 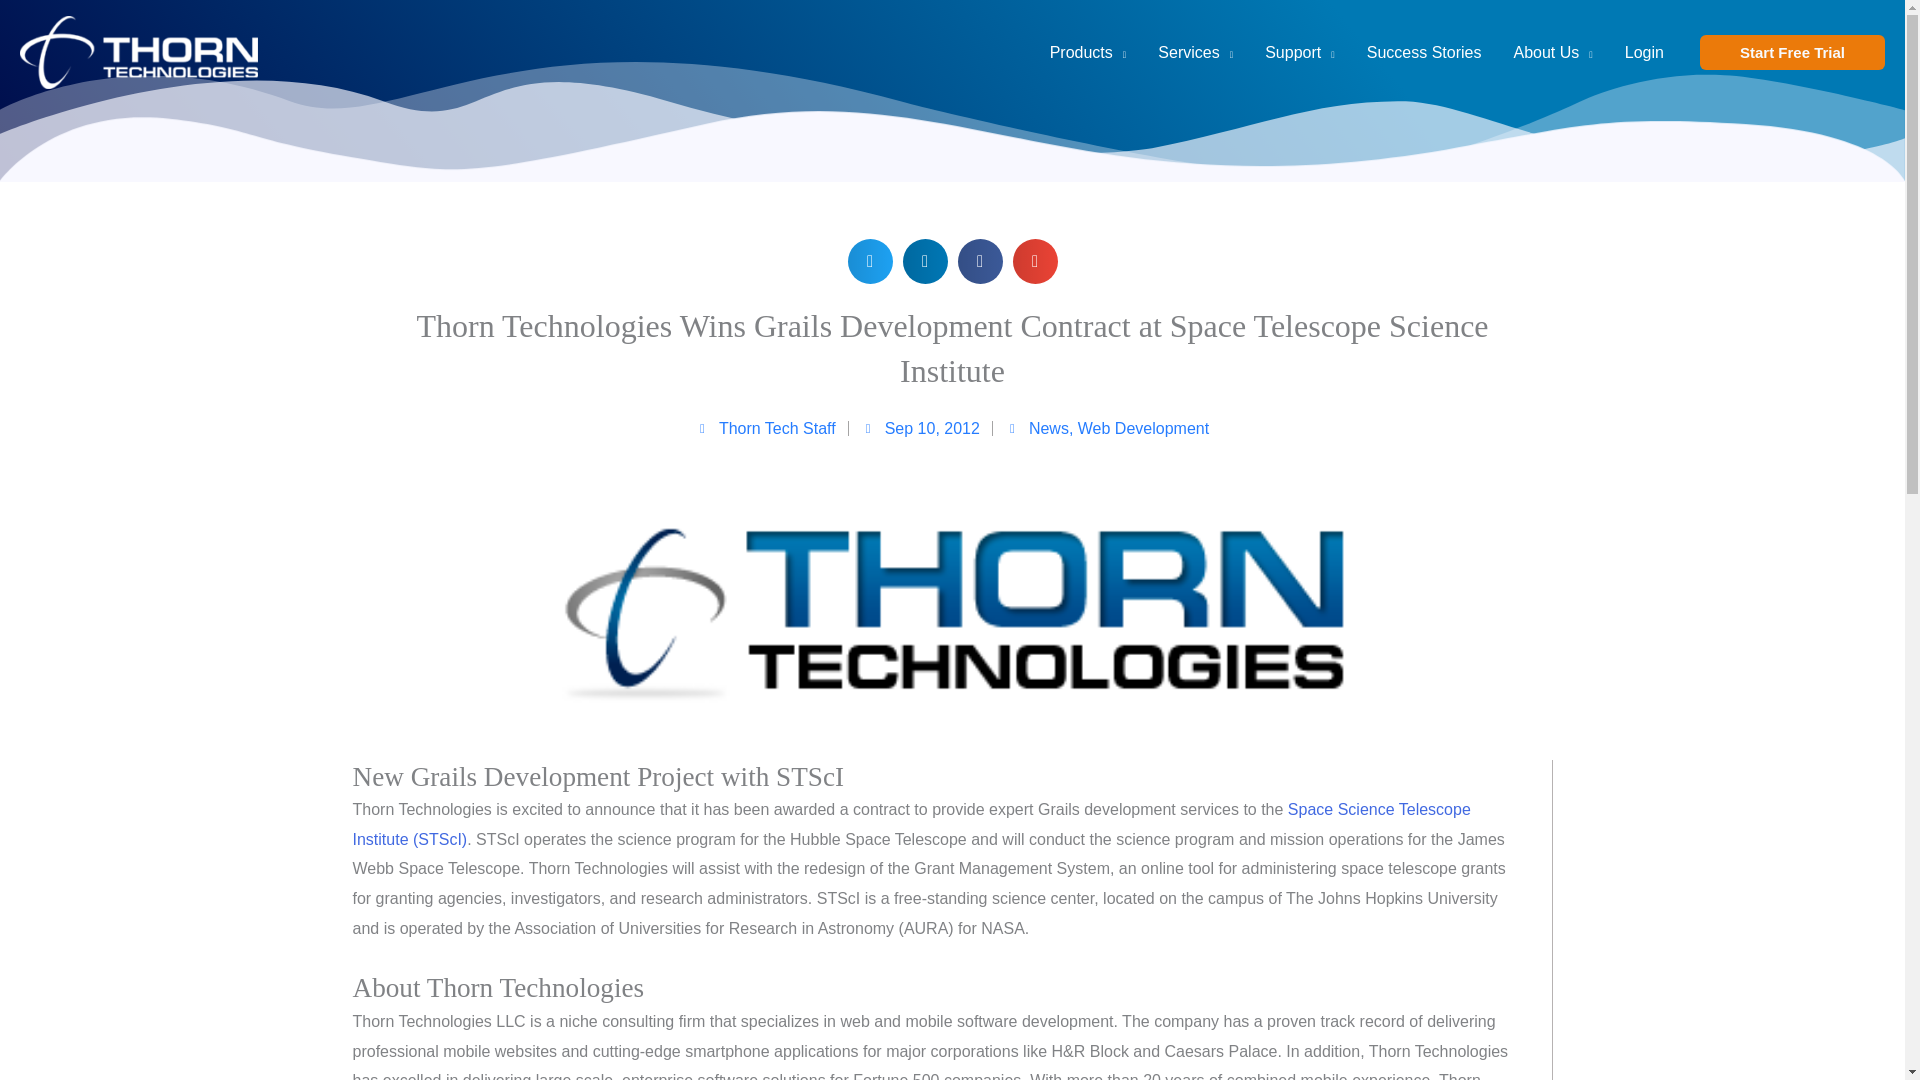 I want to click on Thorn Tech Staff, so click(x=765, y=428).